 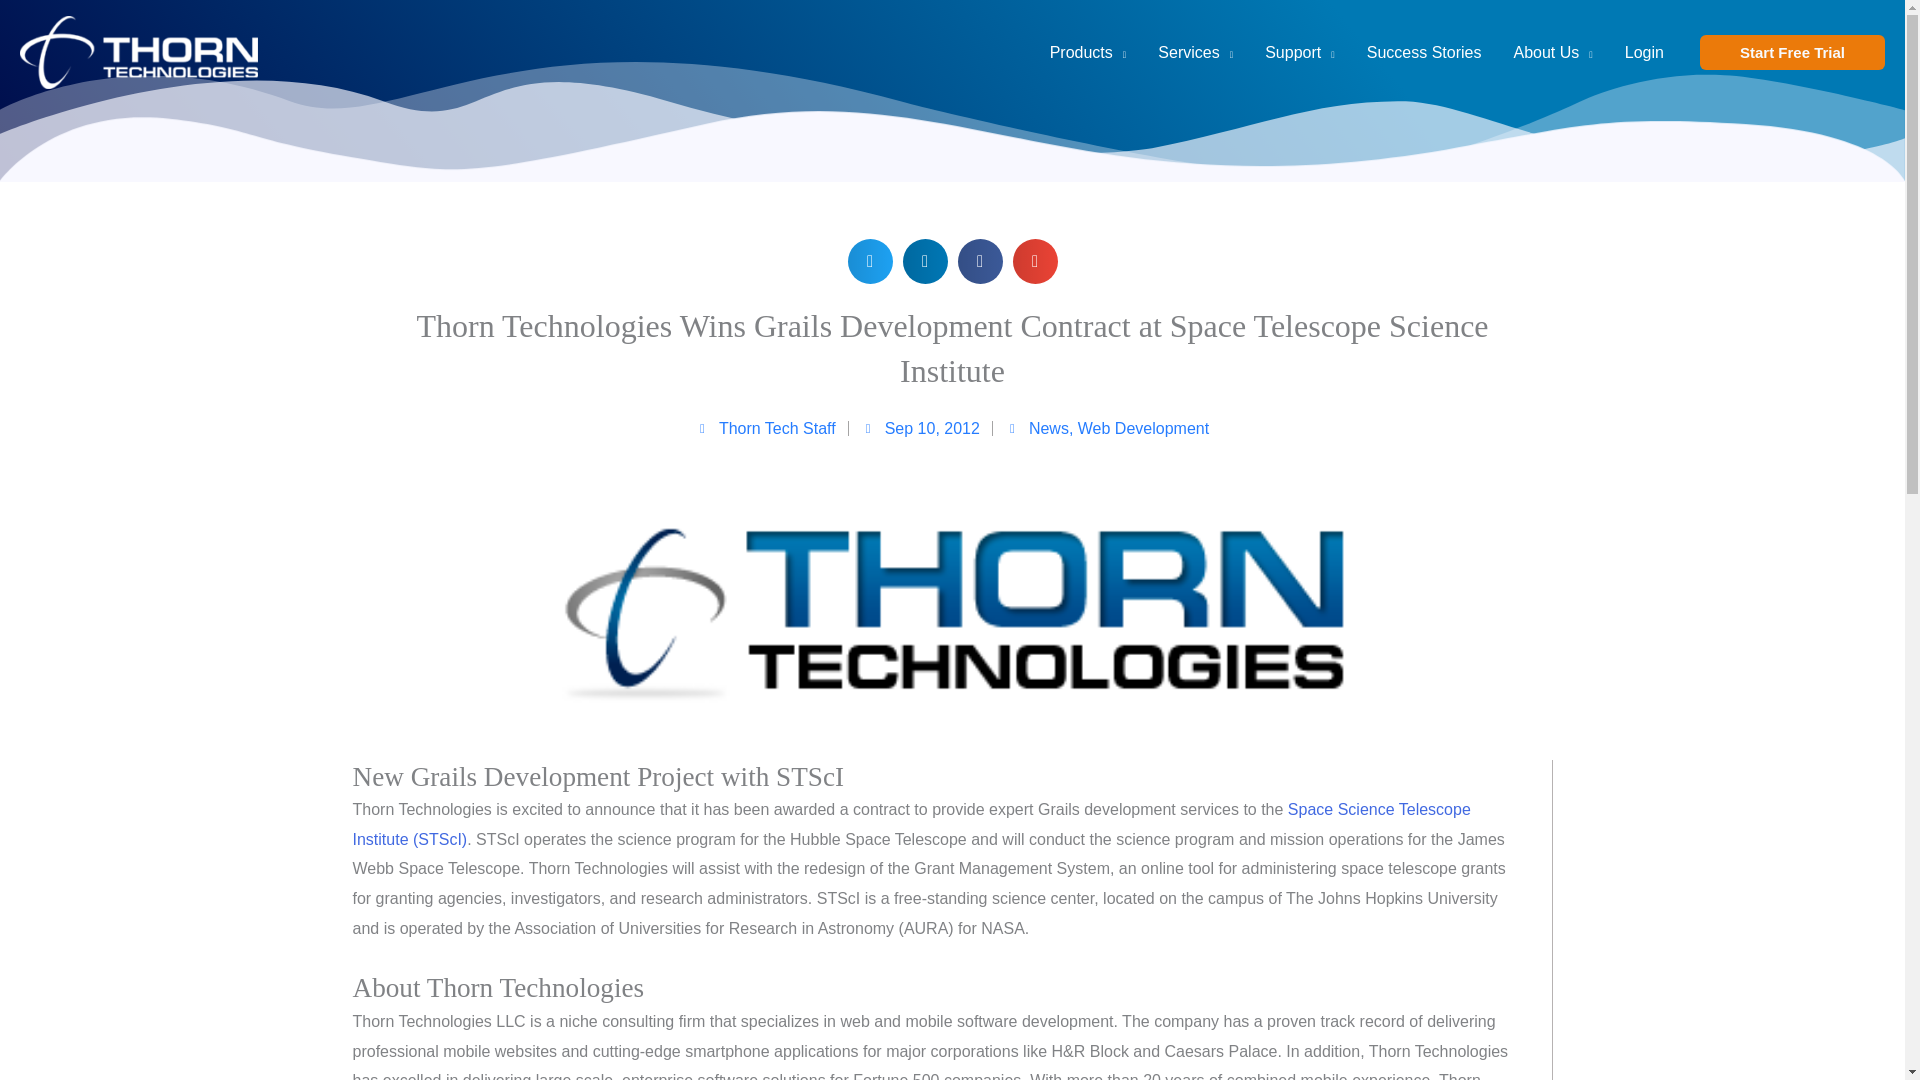 I want to click on Thorn Tech Staff, so click(x=765, y=428).